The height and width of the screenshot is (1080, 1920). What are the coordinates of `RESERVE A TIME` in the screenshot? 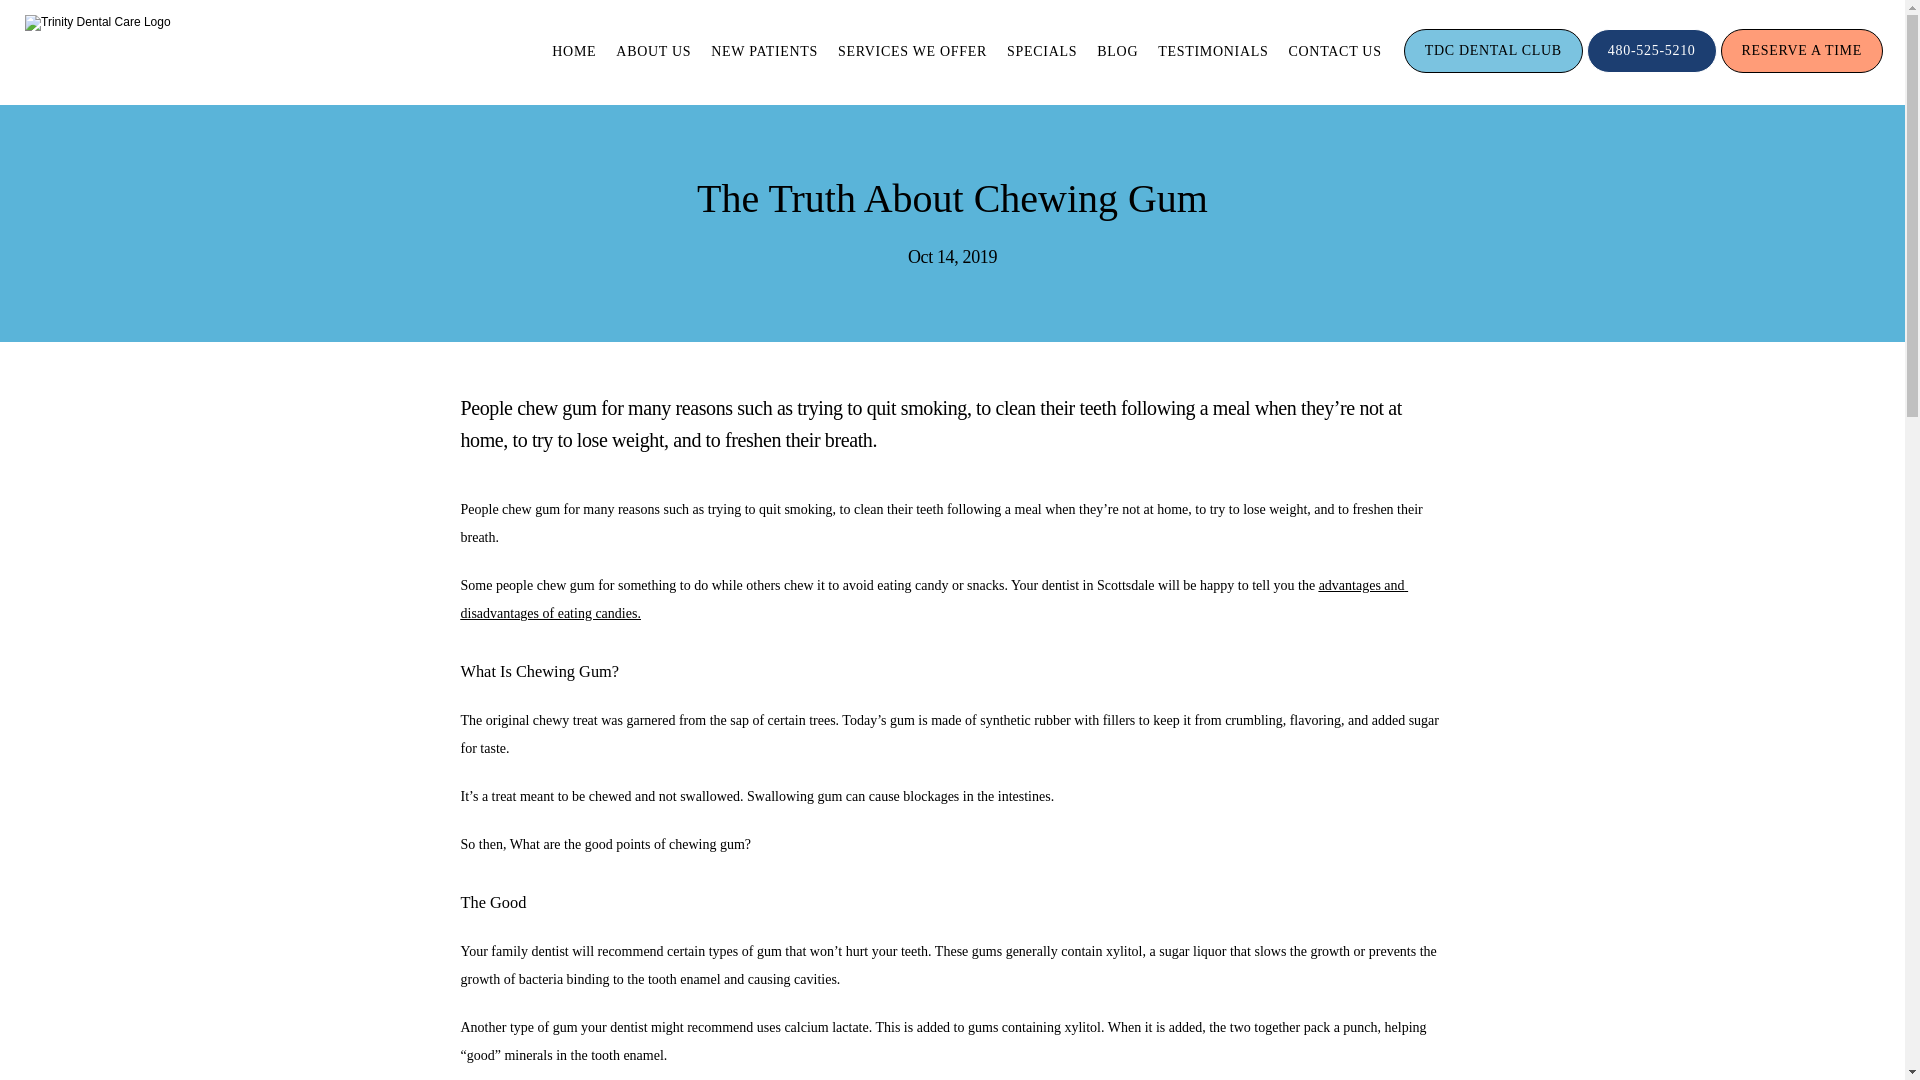 It's located at (1802, 70).